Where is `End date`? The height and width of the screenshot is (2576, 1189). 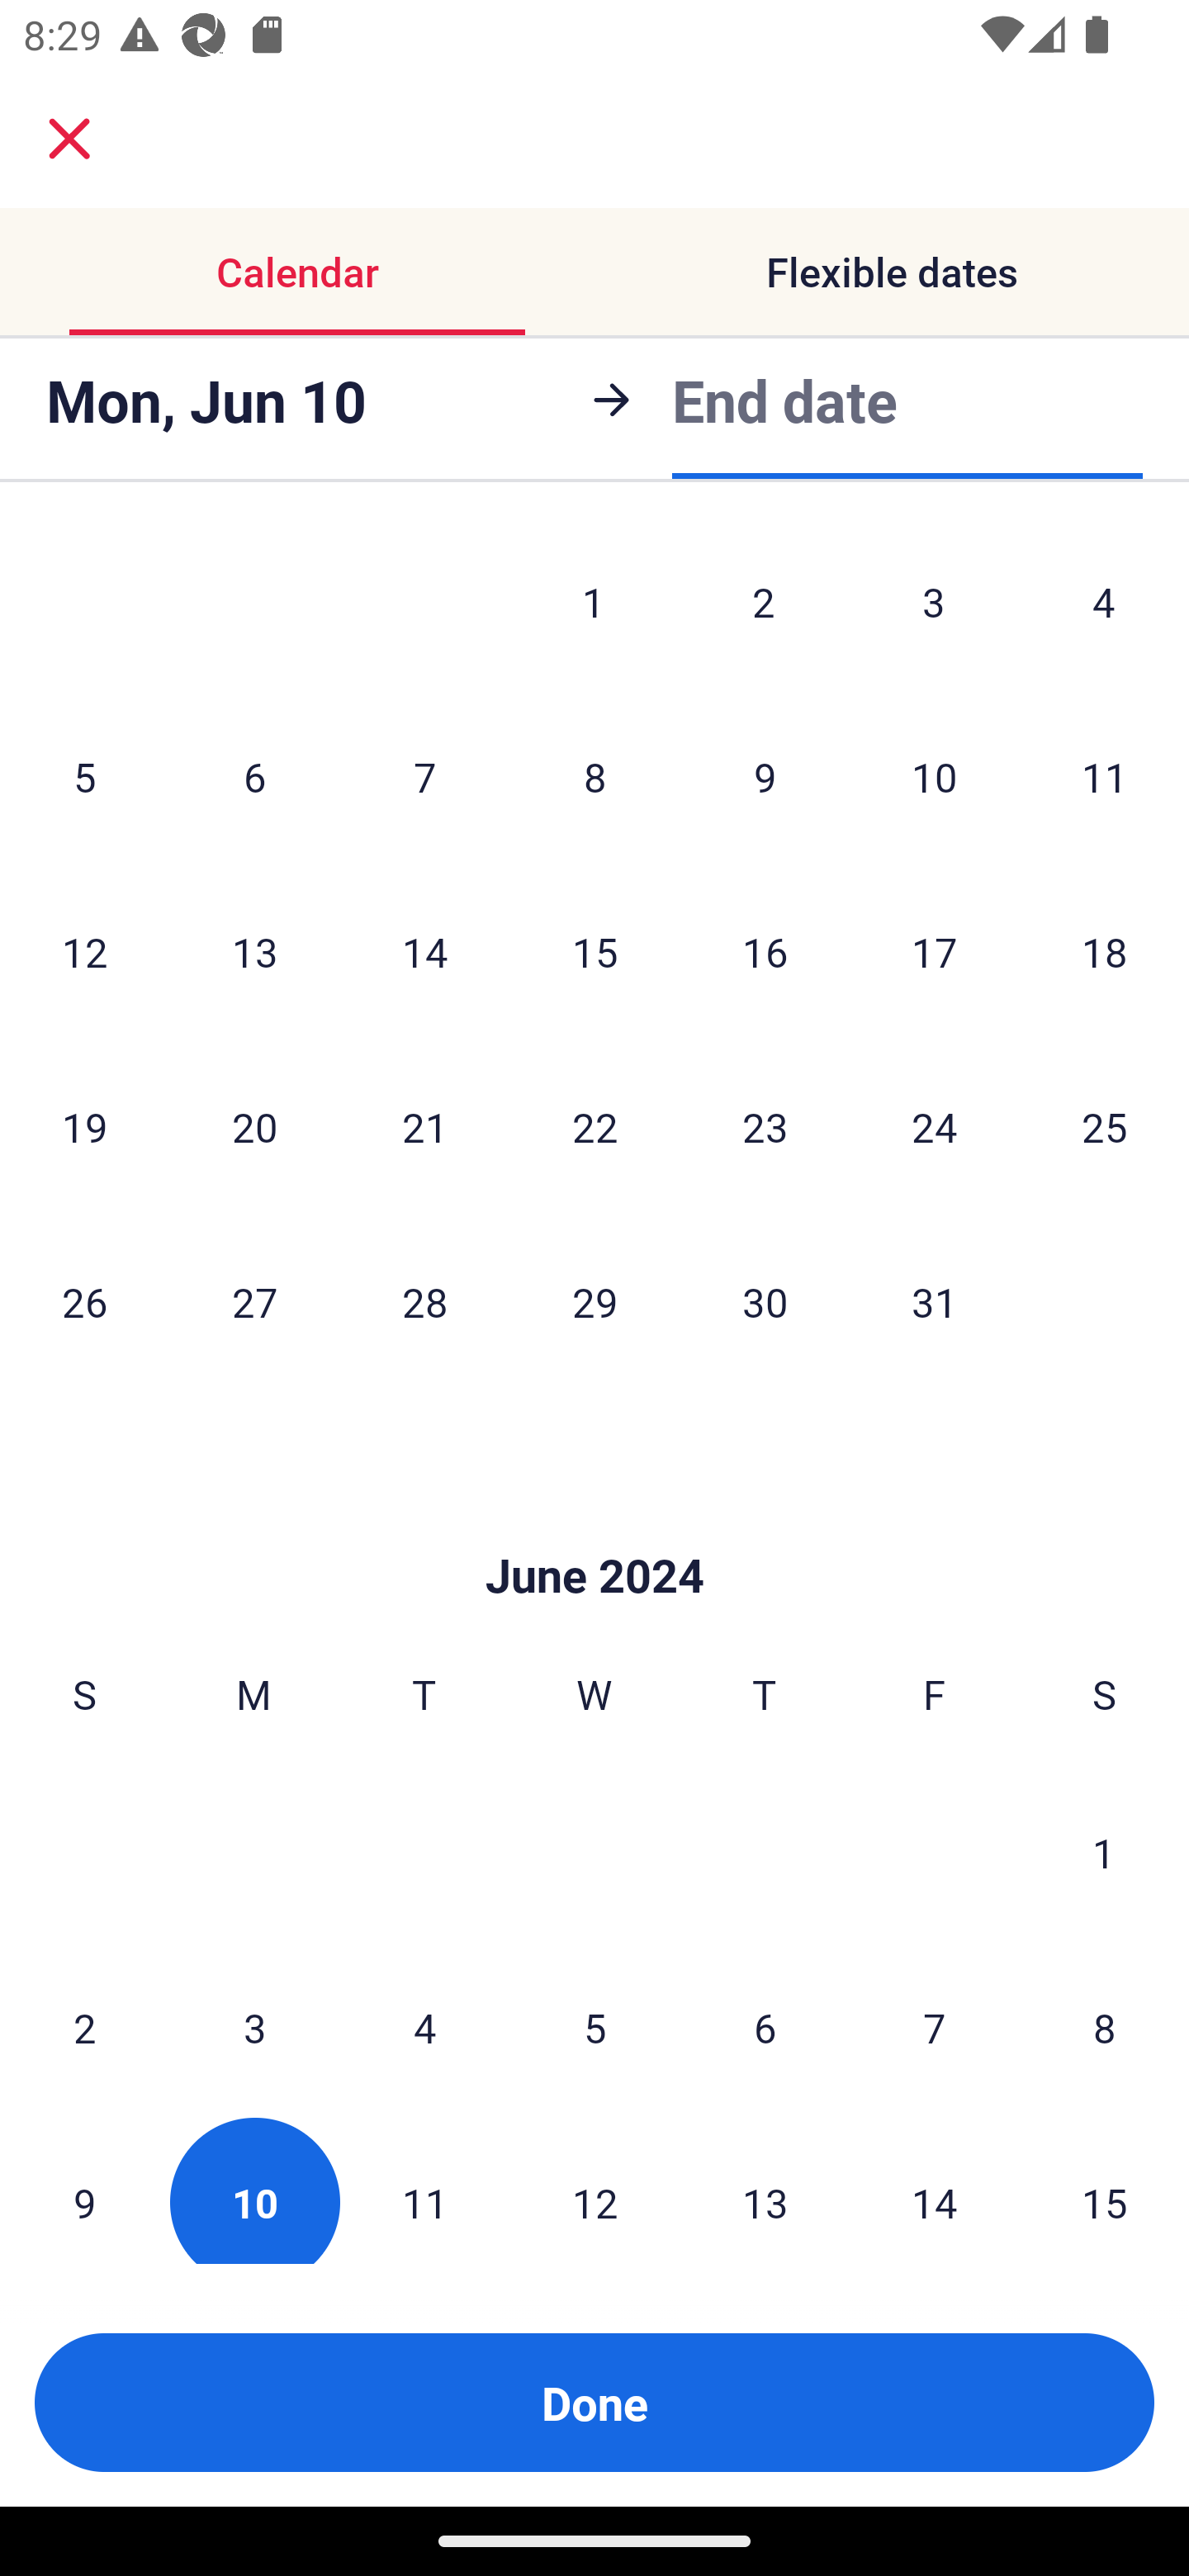 End date is located at coordinates (784, 400).